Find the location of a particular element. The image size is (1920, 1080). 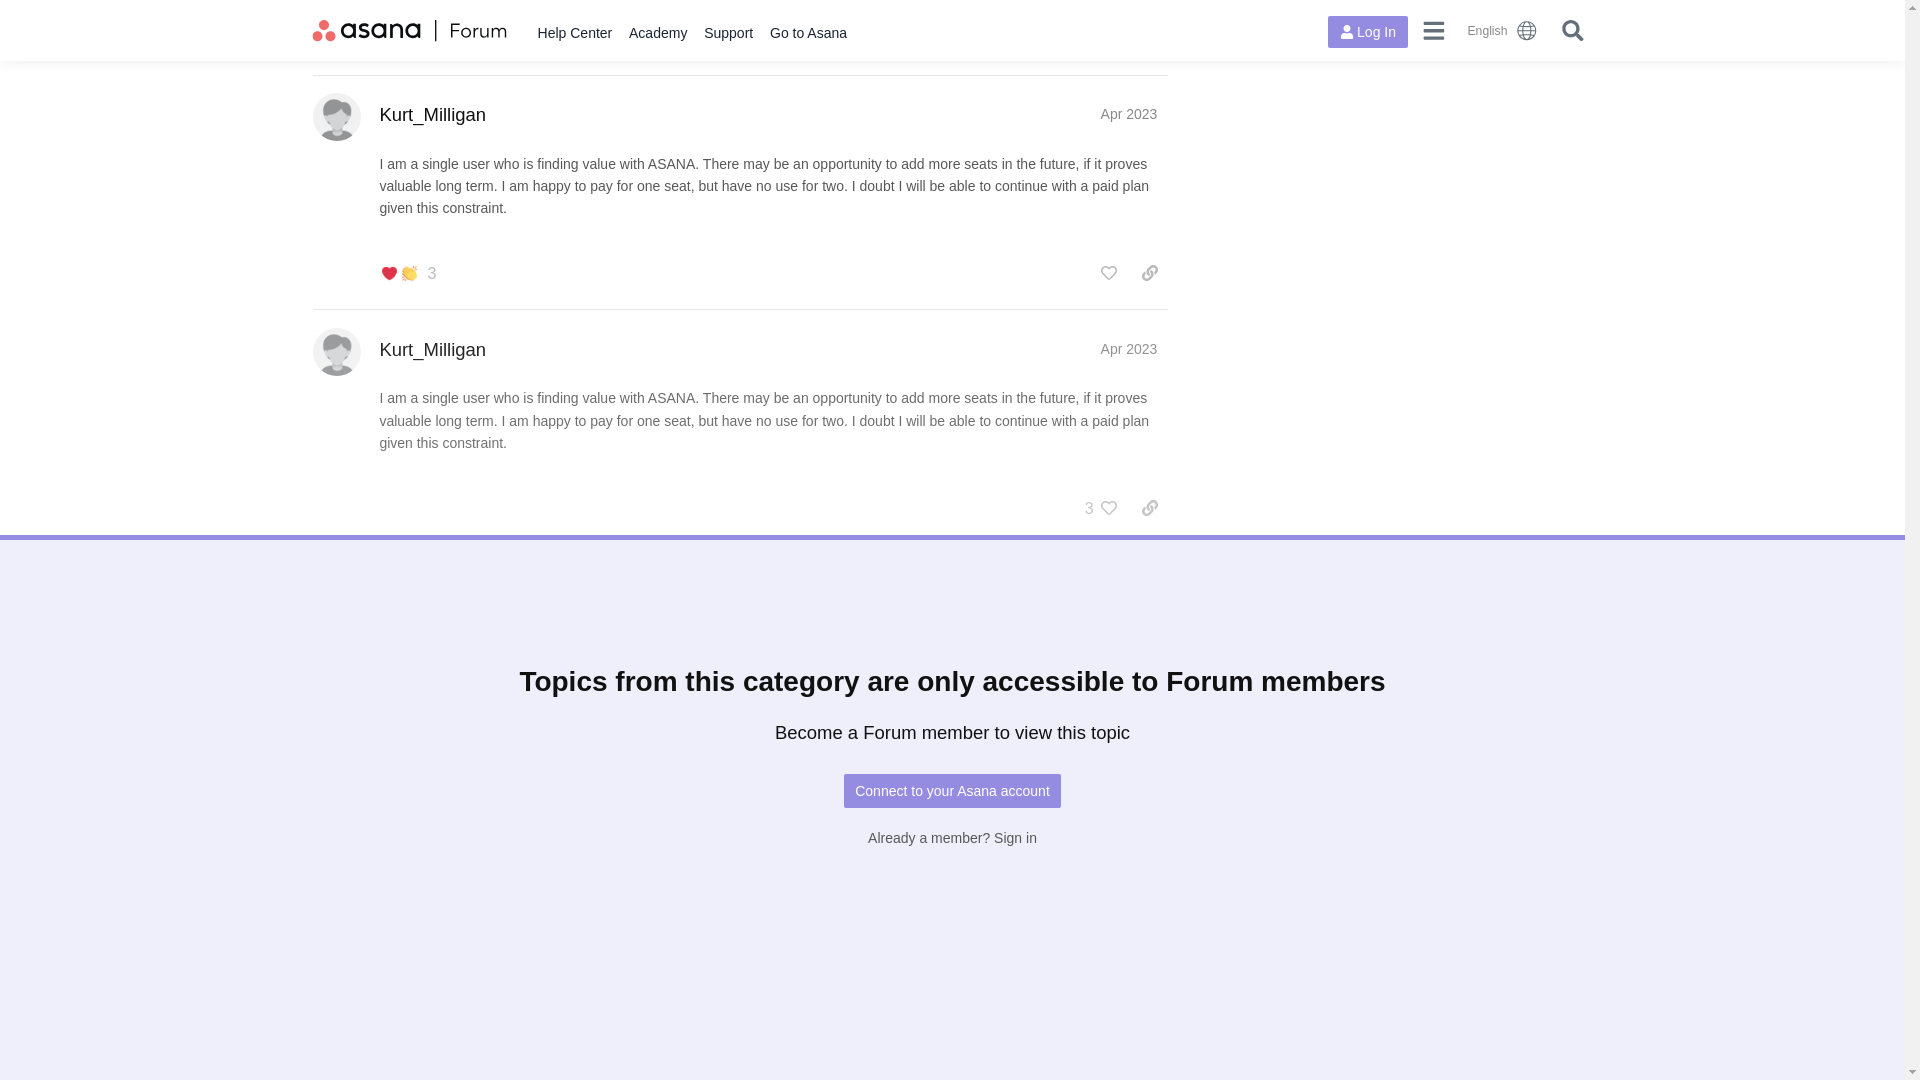

Apr 2023 is located at coordinates (1128, 583).